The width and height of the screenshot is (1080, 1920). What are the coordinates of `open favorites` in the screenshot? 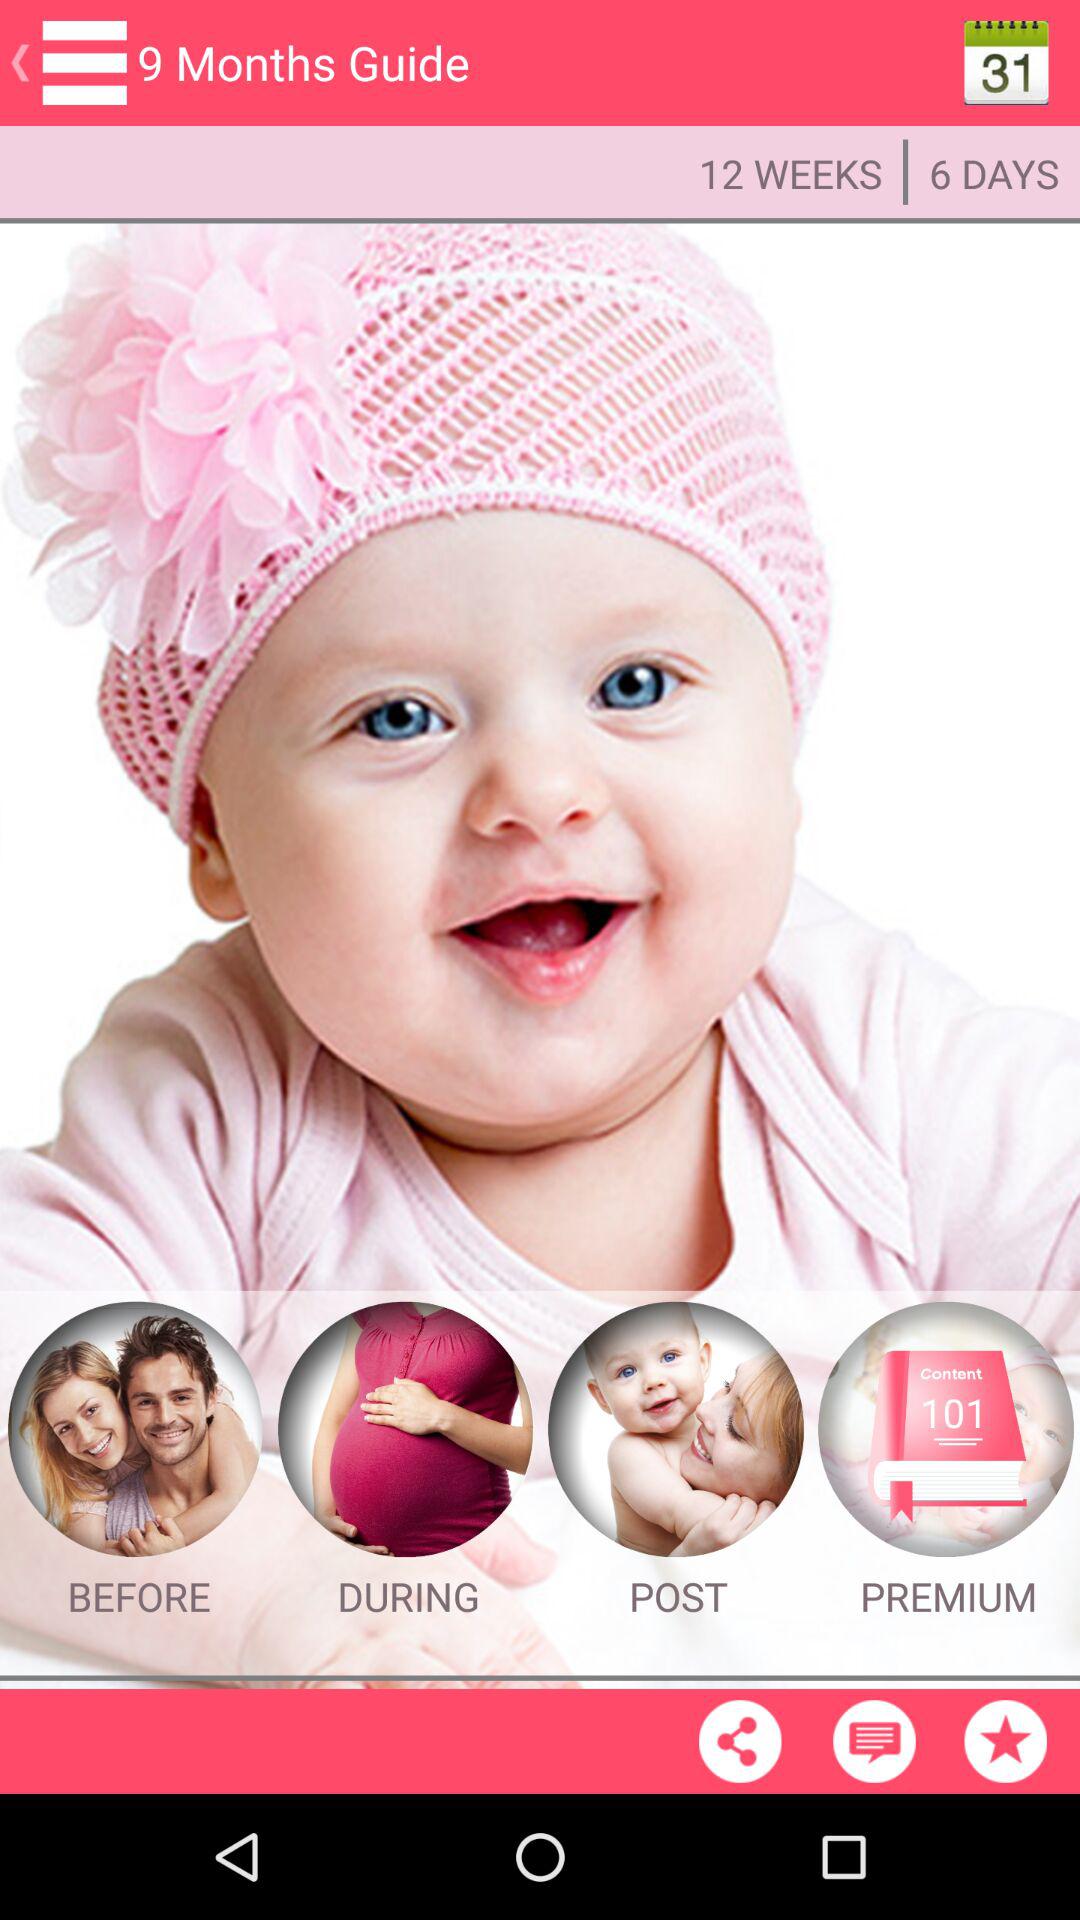 It's located at (1005, 1741).